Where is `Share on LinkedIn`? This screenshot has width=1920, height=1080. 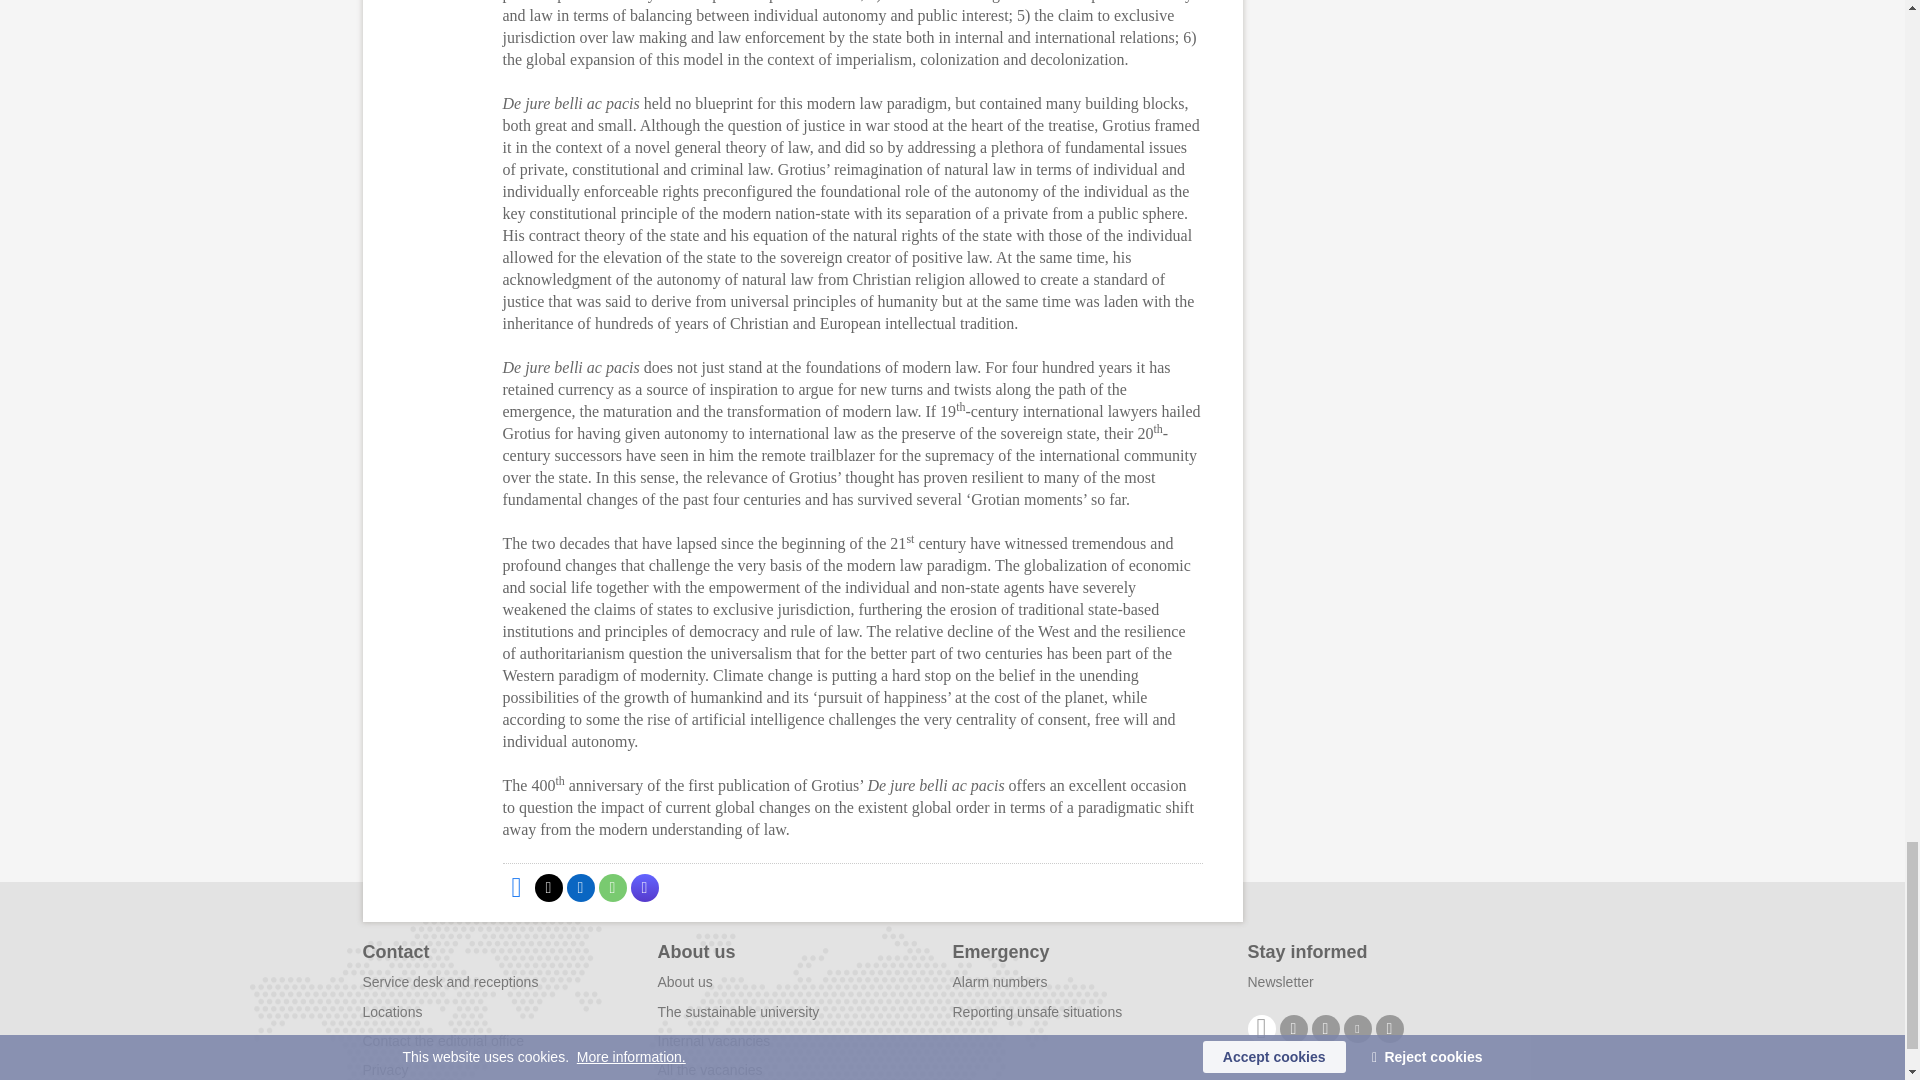 Share on LinkedIn is located at coordinates (580, 887).